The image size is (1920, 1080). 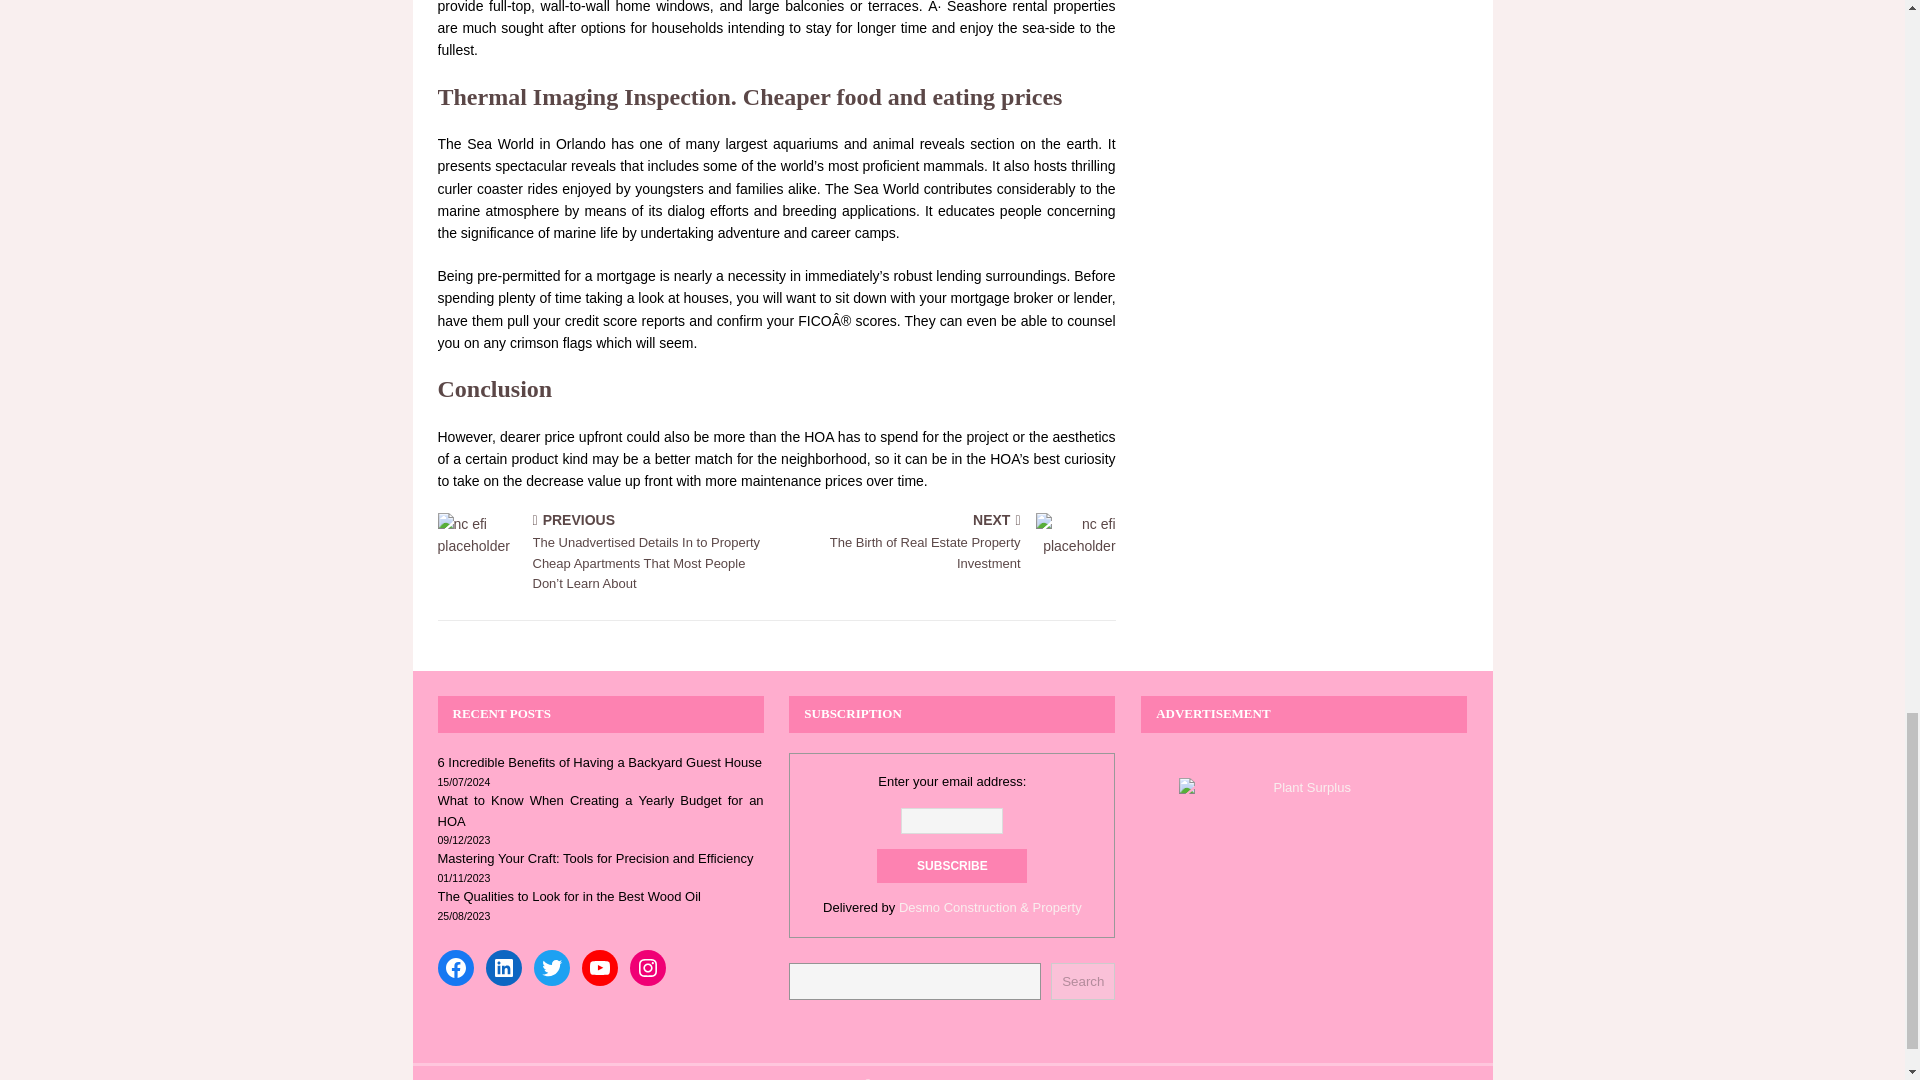 What do you see at coordinates (1076, 543) in the screenshot?
I see `The Birth of Real Estate Property Investment` at bounding box center [1076, 543].